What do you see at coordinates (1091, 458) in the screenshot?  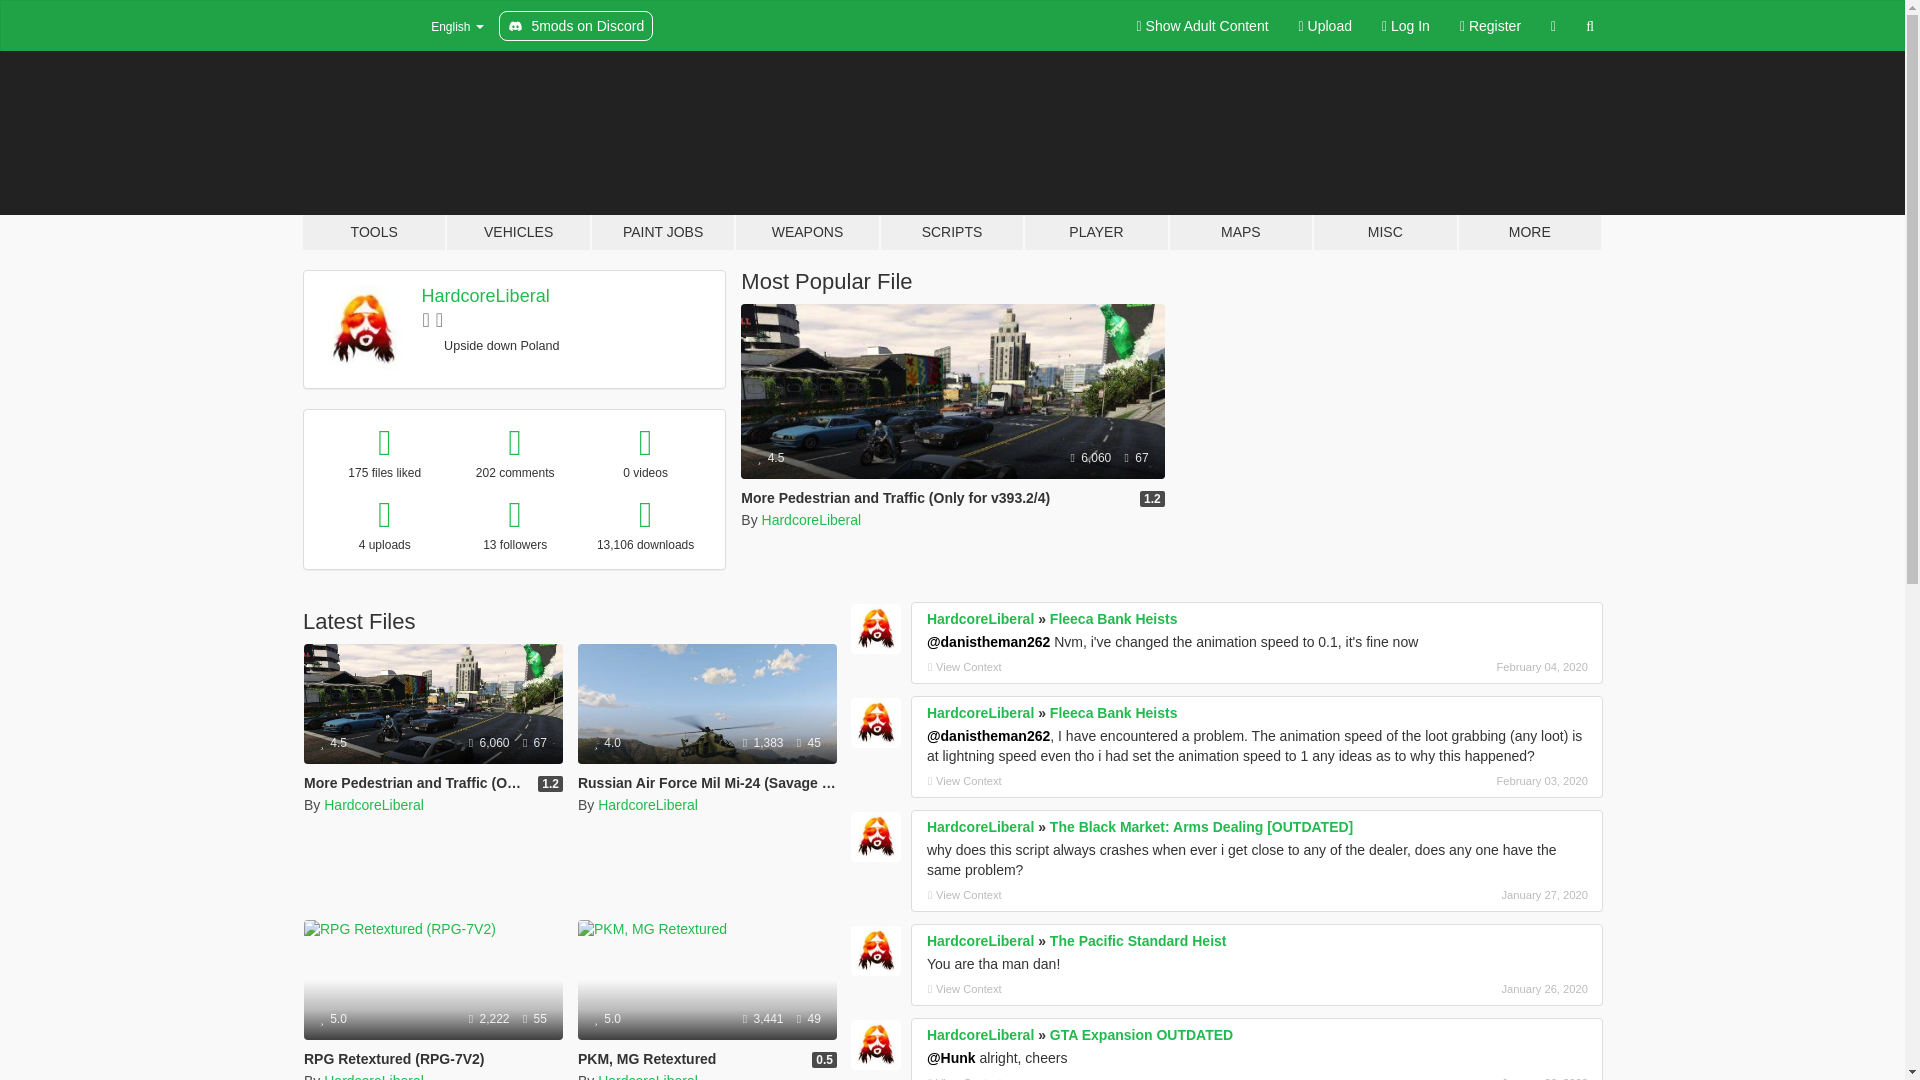 I see `6,060 Downloads` at bounding box center [1091, 458].